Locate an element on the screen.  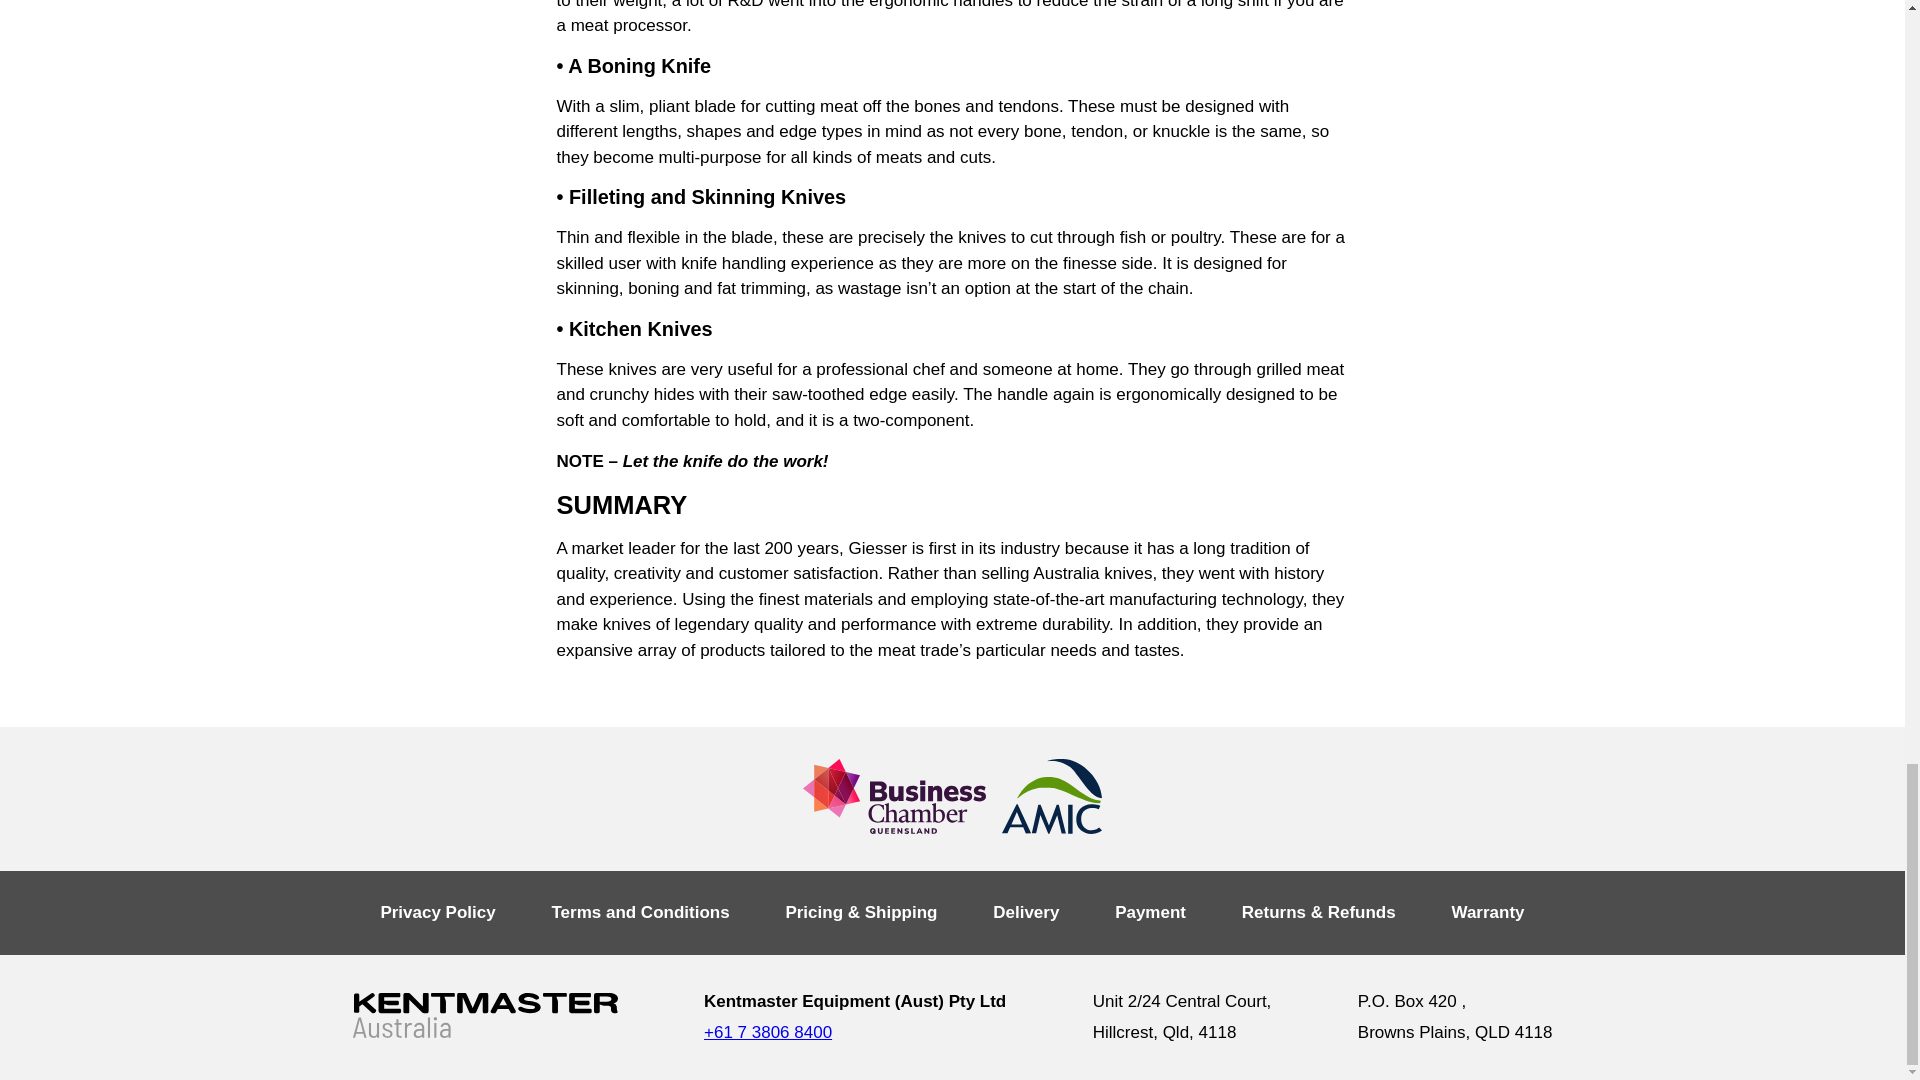
Business Chamber Queensland is located at coordinates (894, 799).